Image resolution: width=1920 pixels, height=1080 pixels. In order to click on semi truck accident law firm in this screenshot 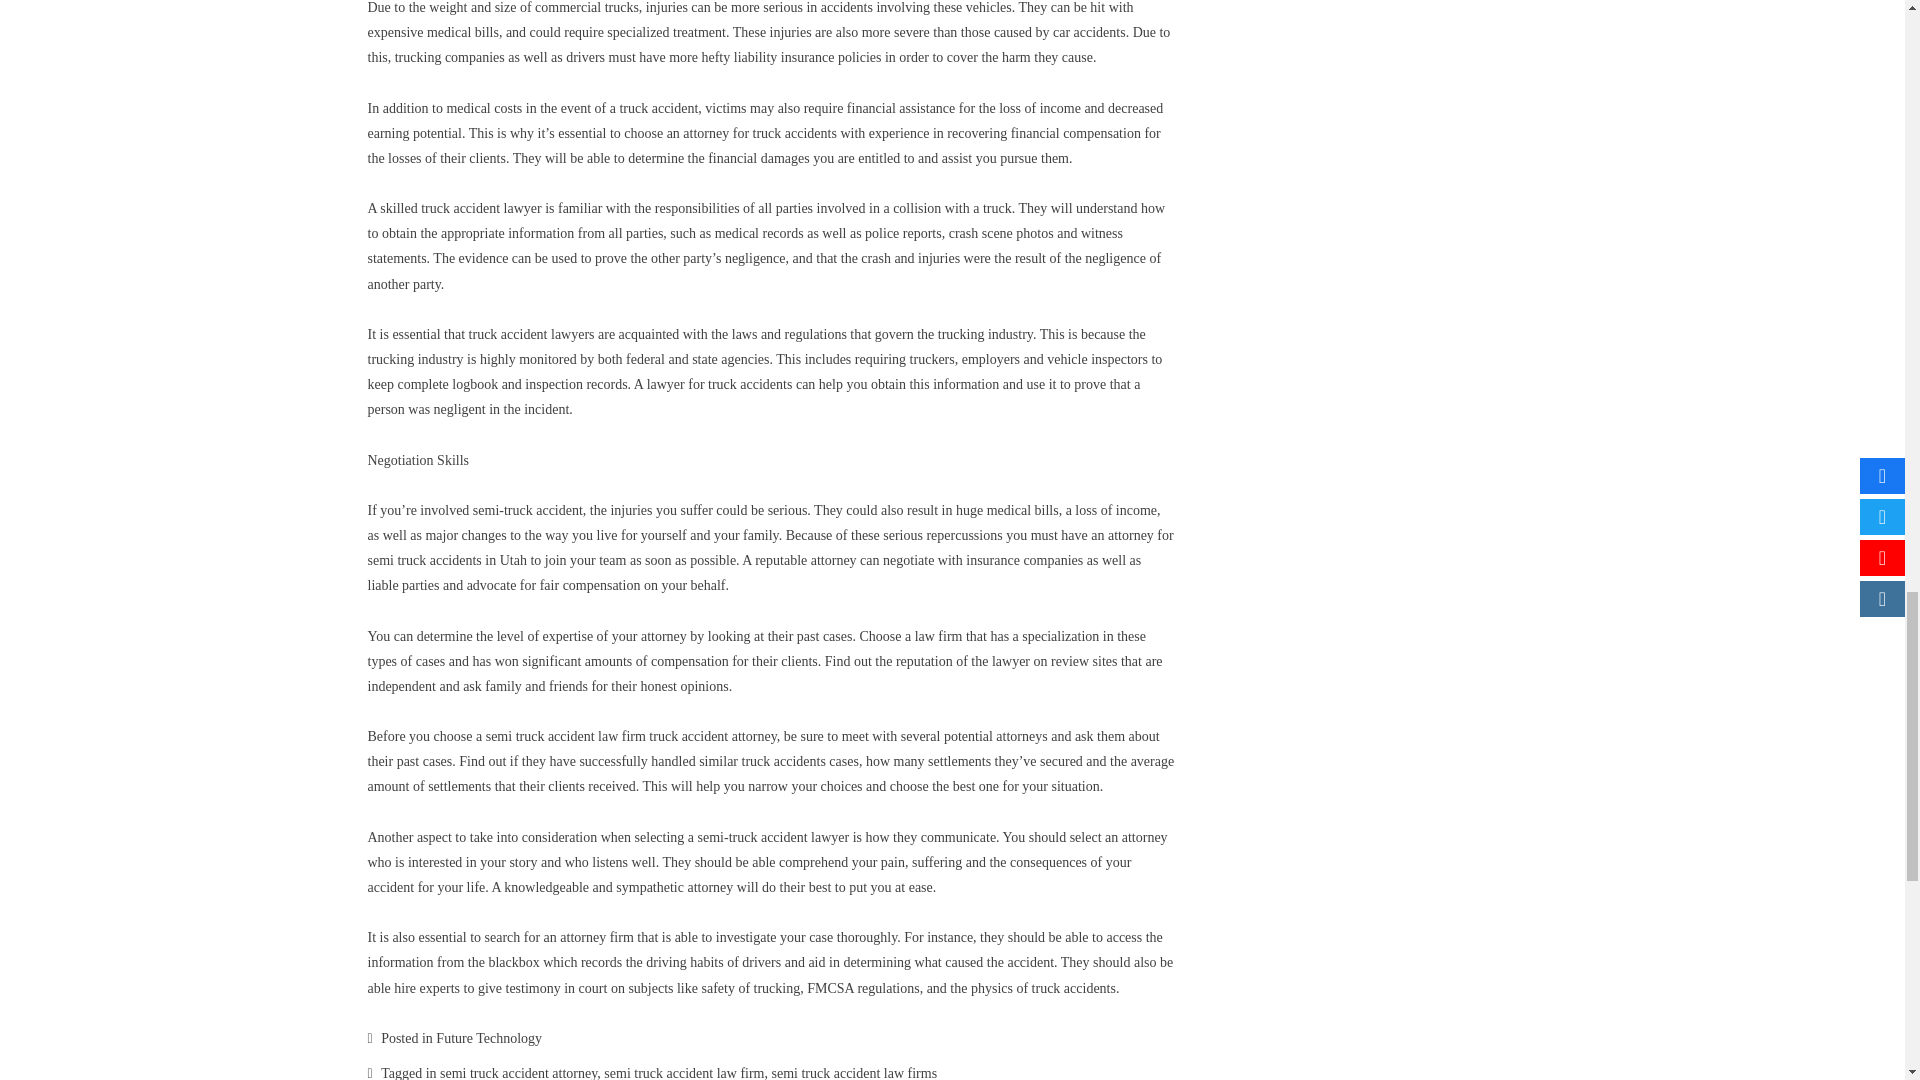, I will do `click(565, 736)`.